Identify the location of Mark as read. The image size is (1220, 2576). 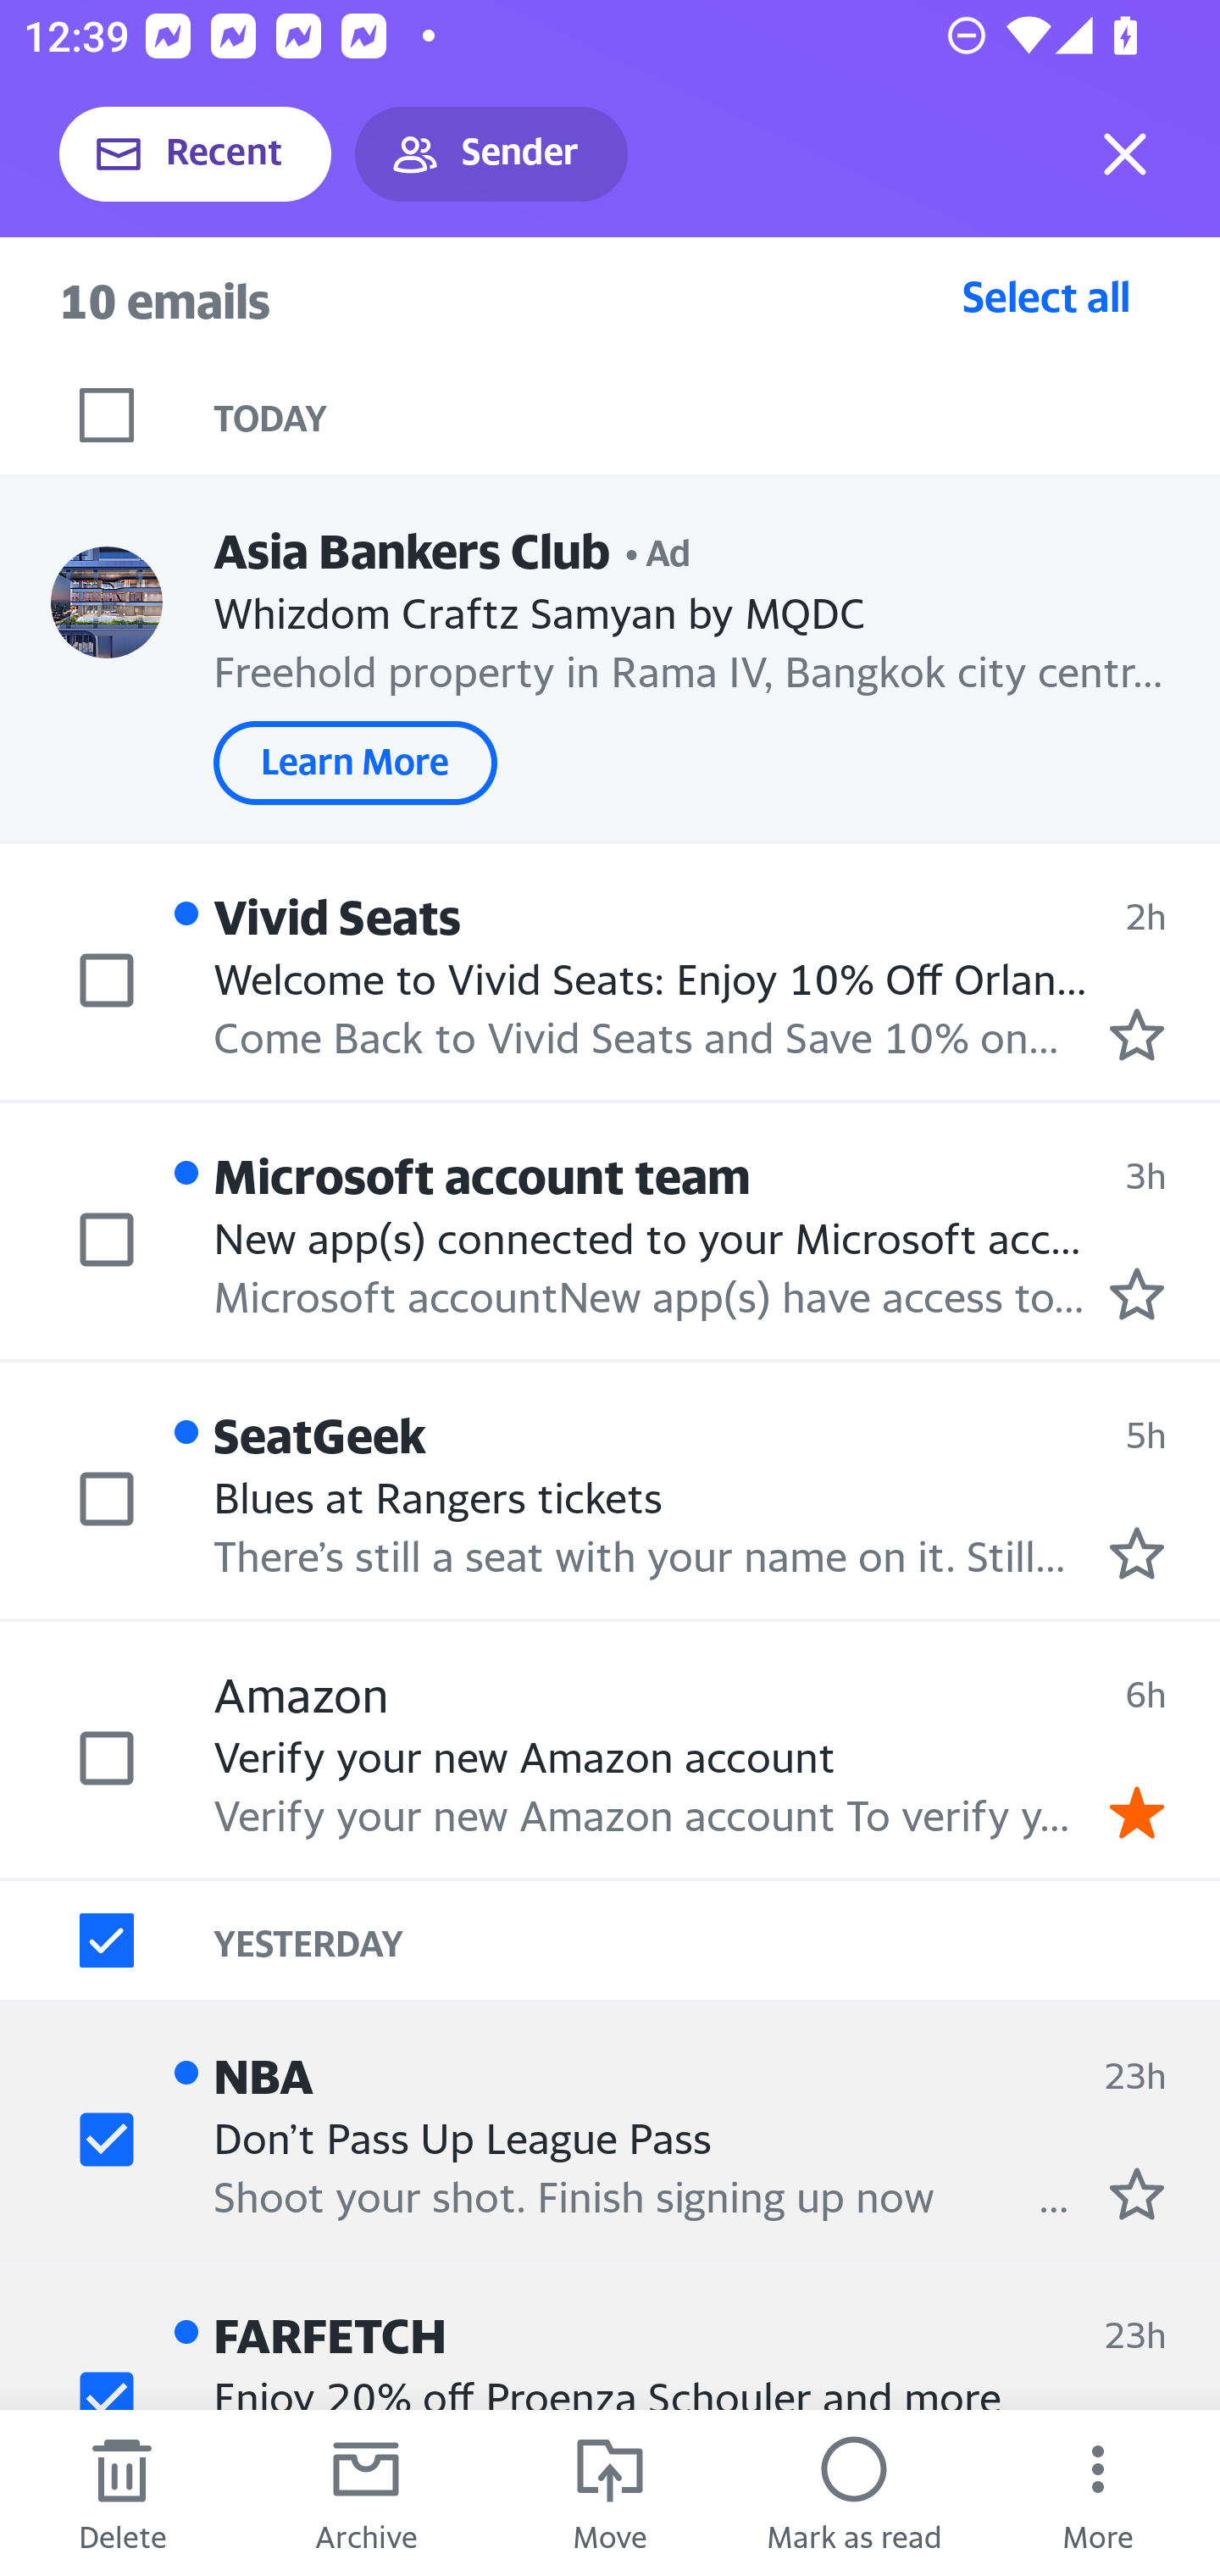
(854, 2493).